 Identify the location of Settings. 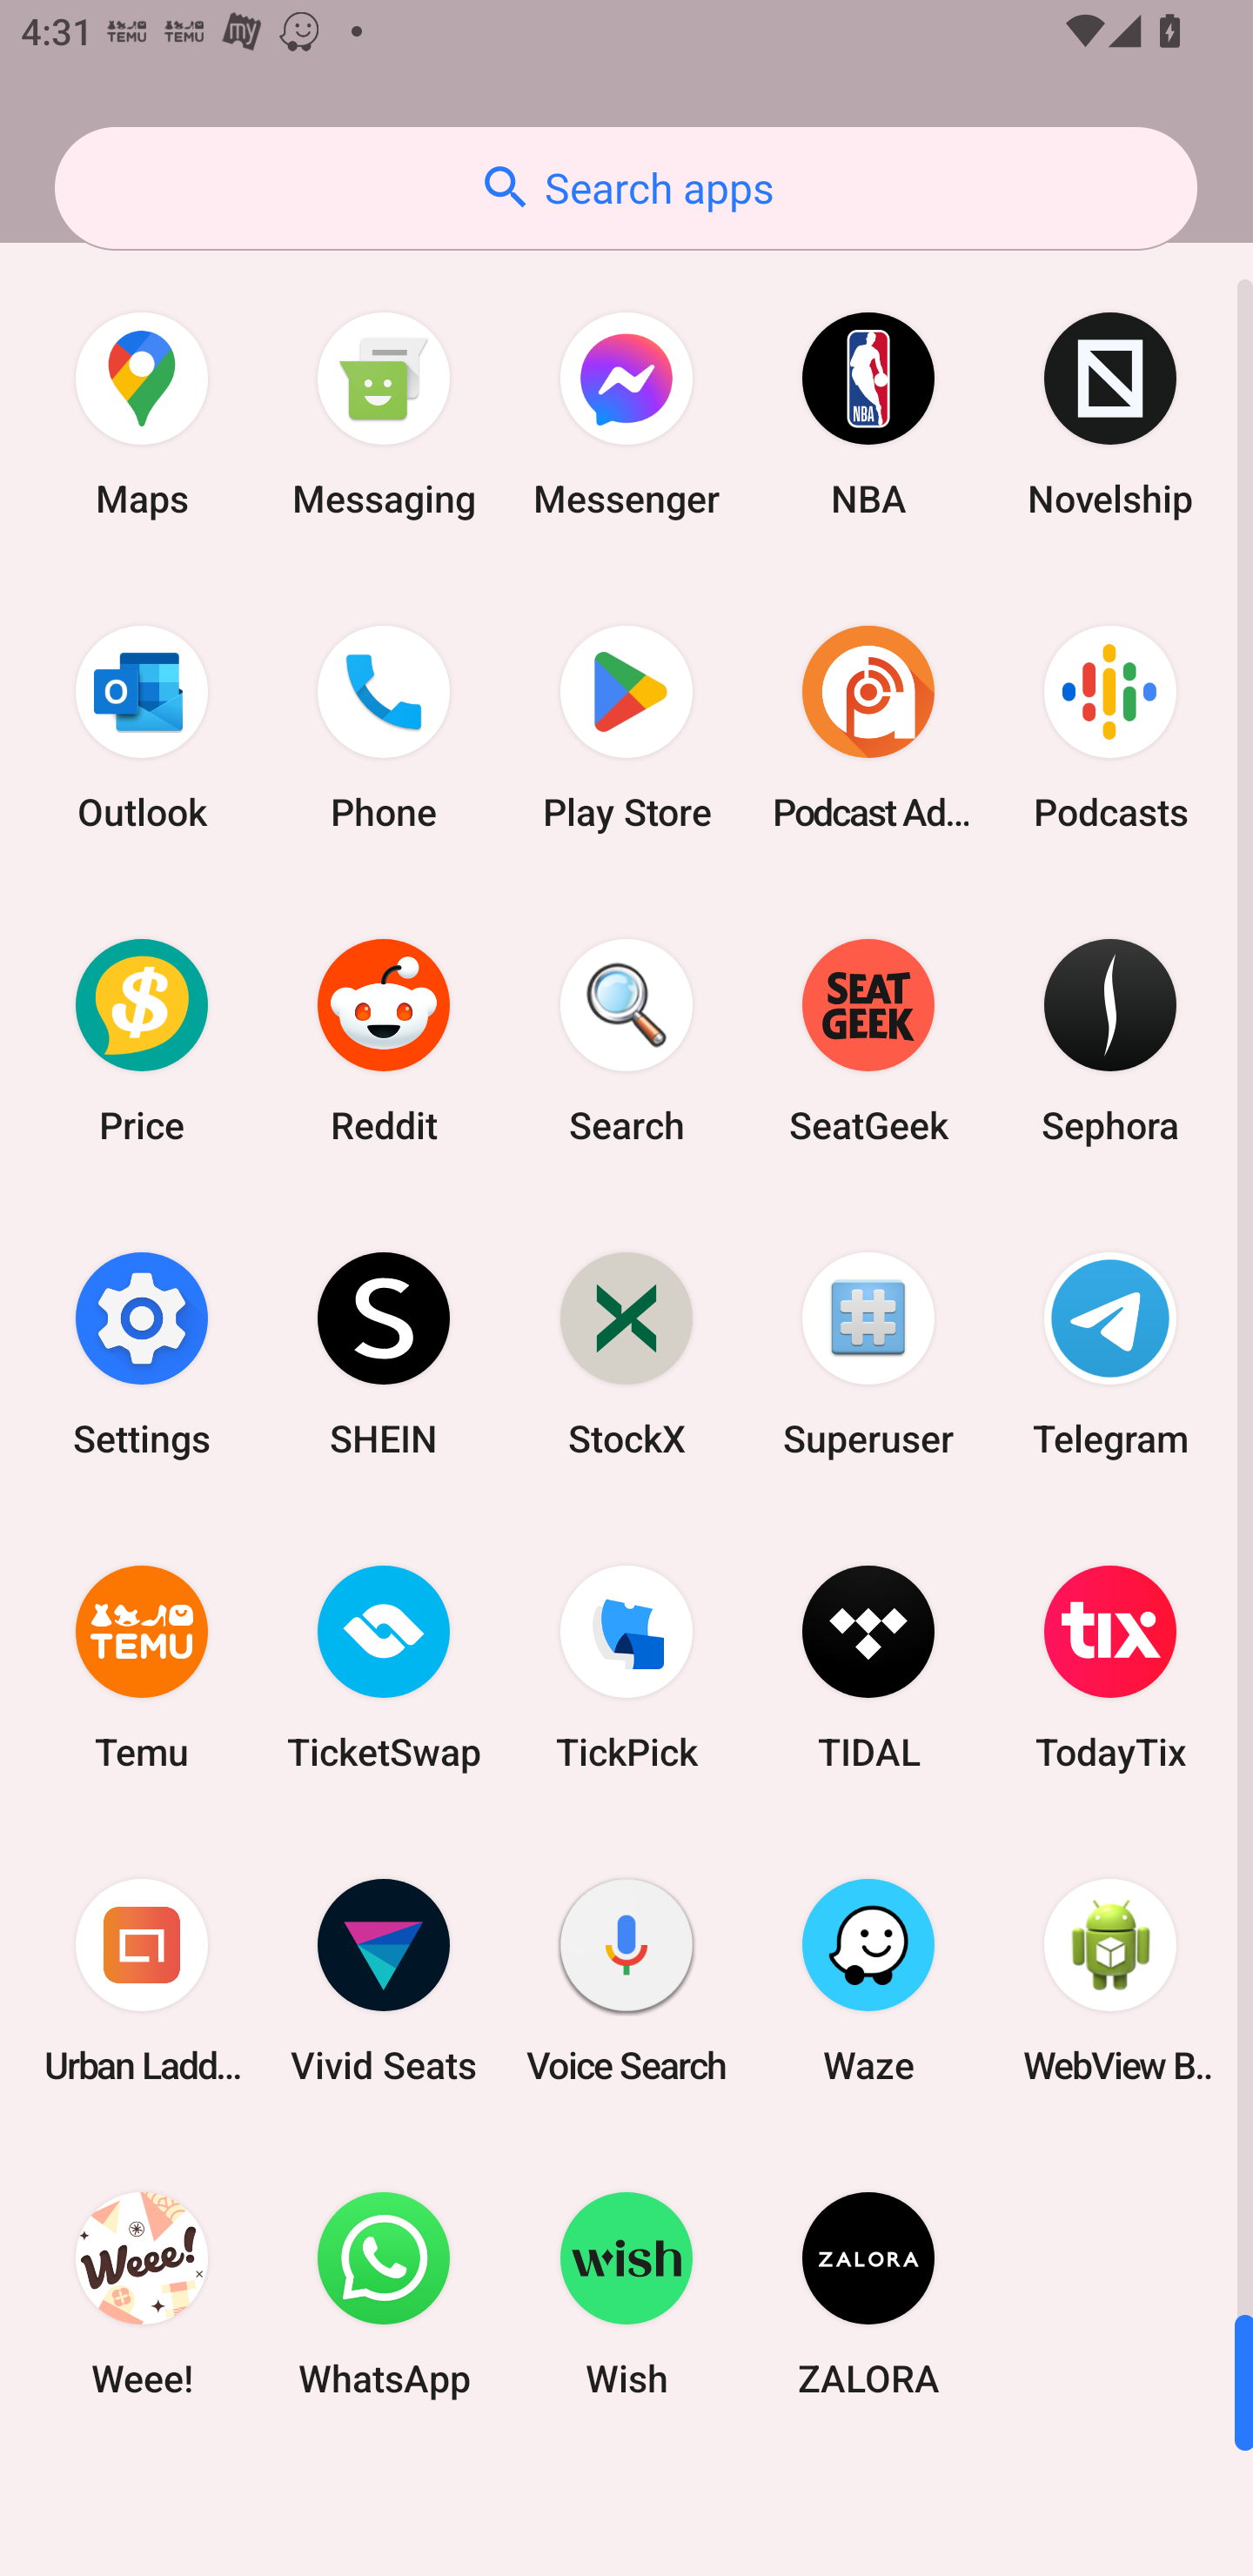
(142, 1353).